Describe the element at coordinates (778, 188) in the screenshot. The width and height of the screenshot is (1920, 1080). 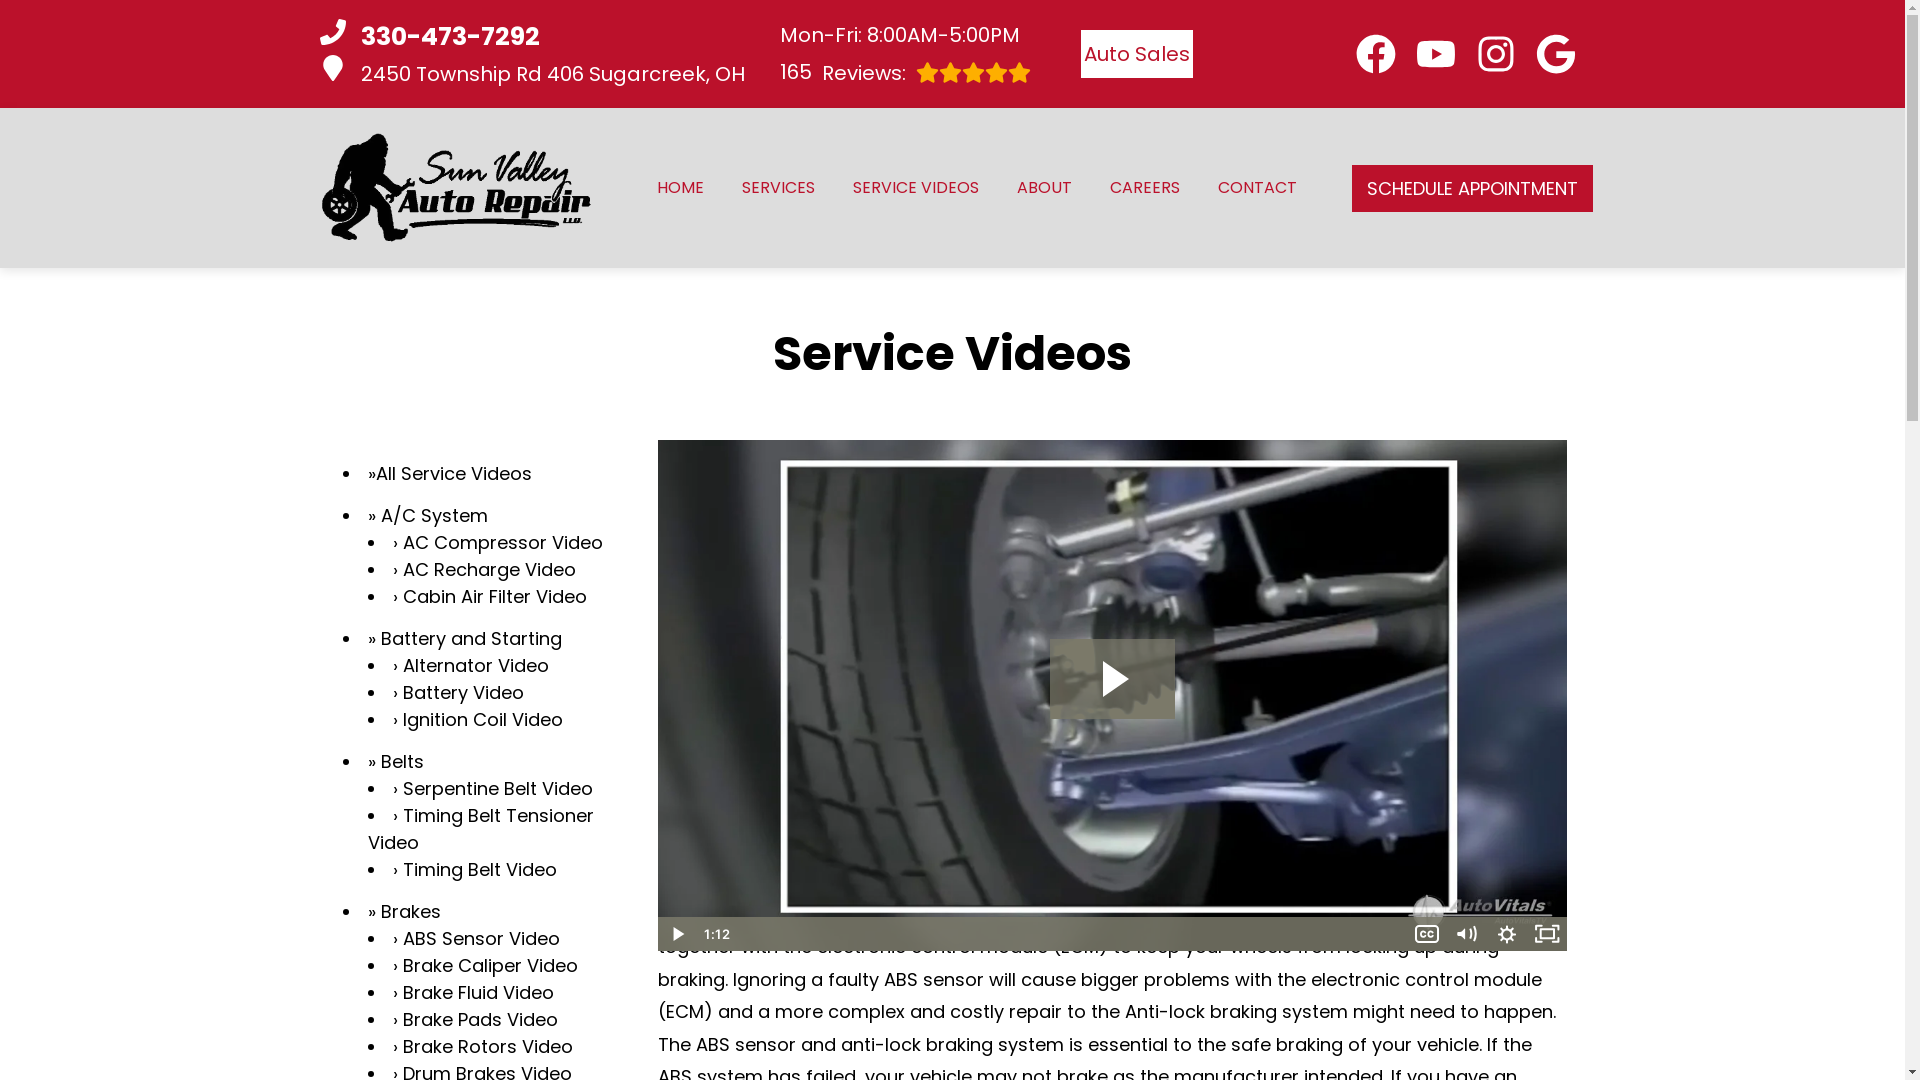
I see `Facebook URL` at that location.